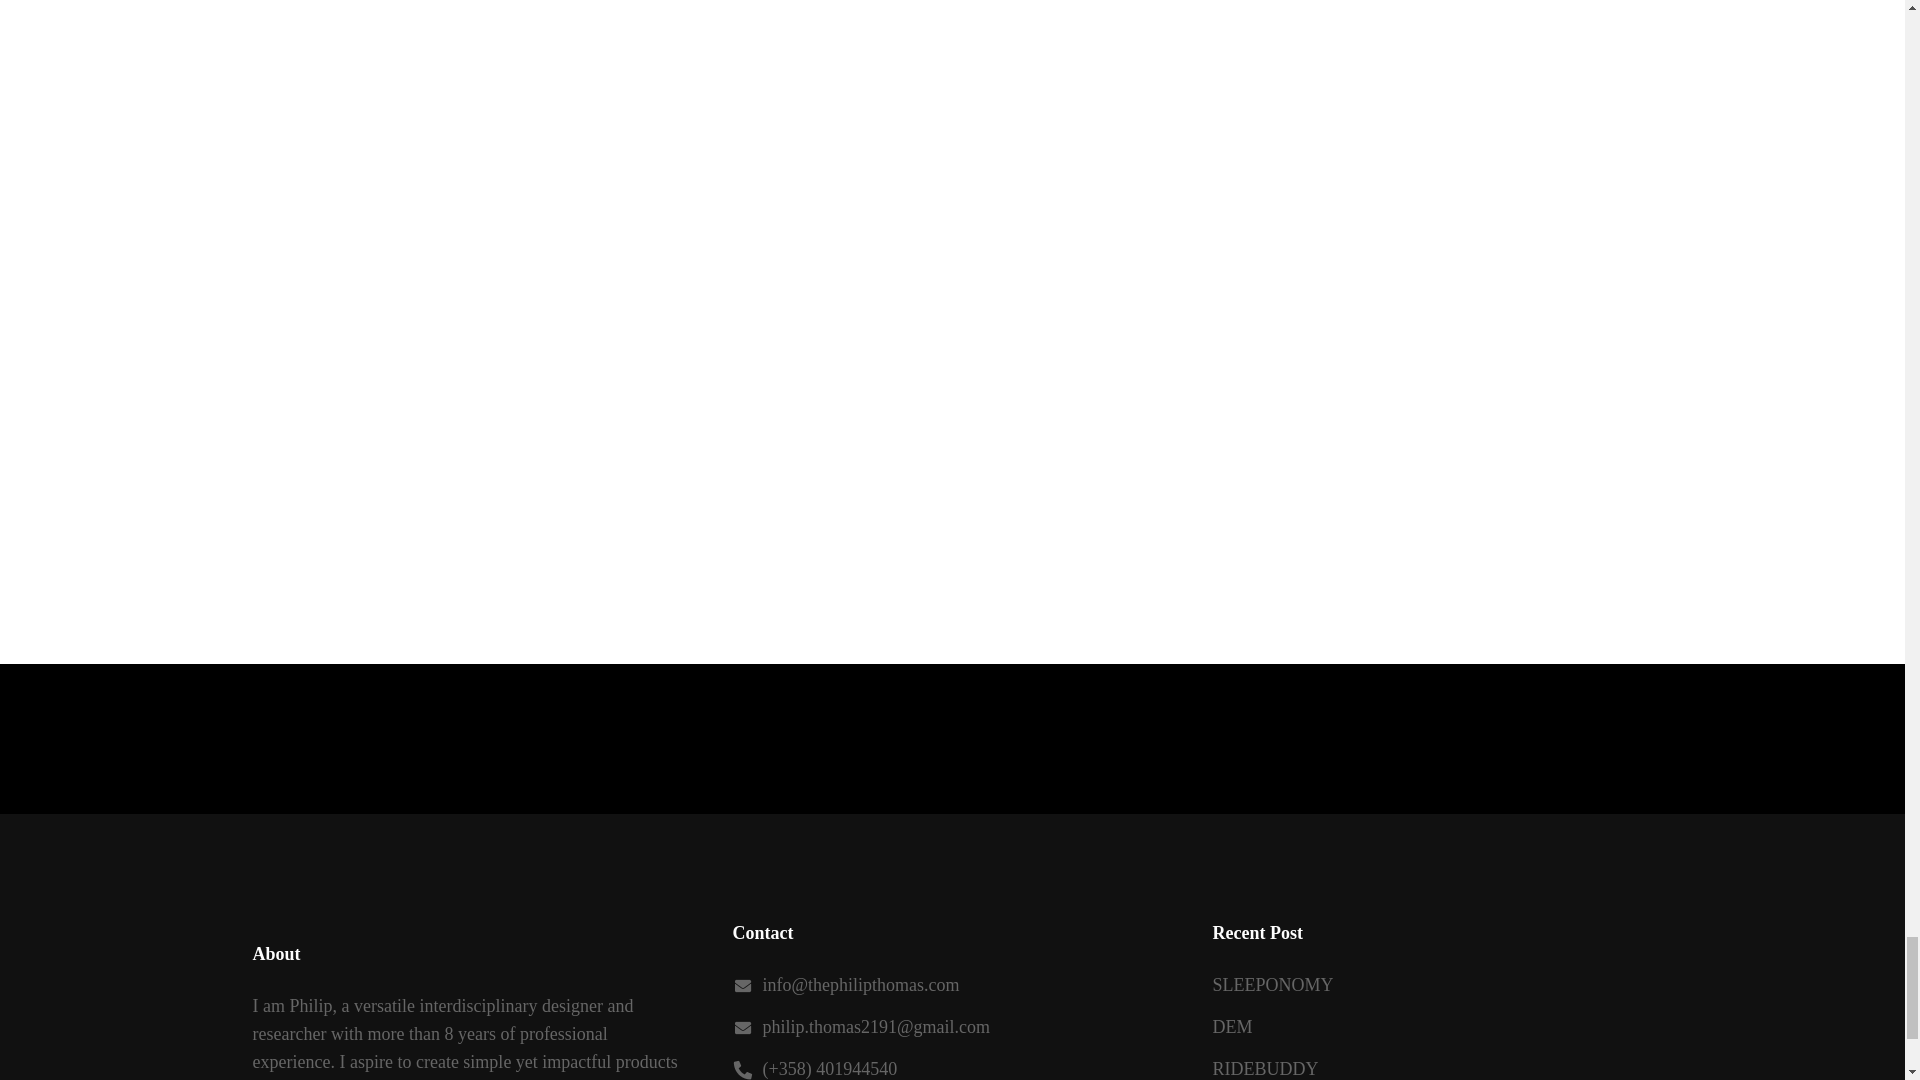 The width and height of the screenshot is (1920, 1080). Describe the element at coordinates (1231, 1026) in the screenshot. I see `DEM` at that location.